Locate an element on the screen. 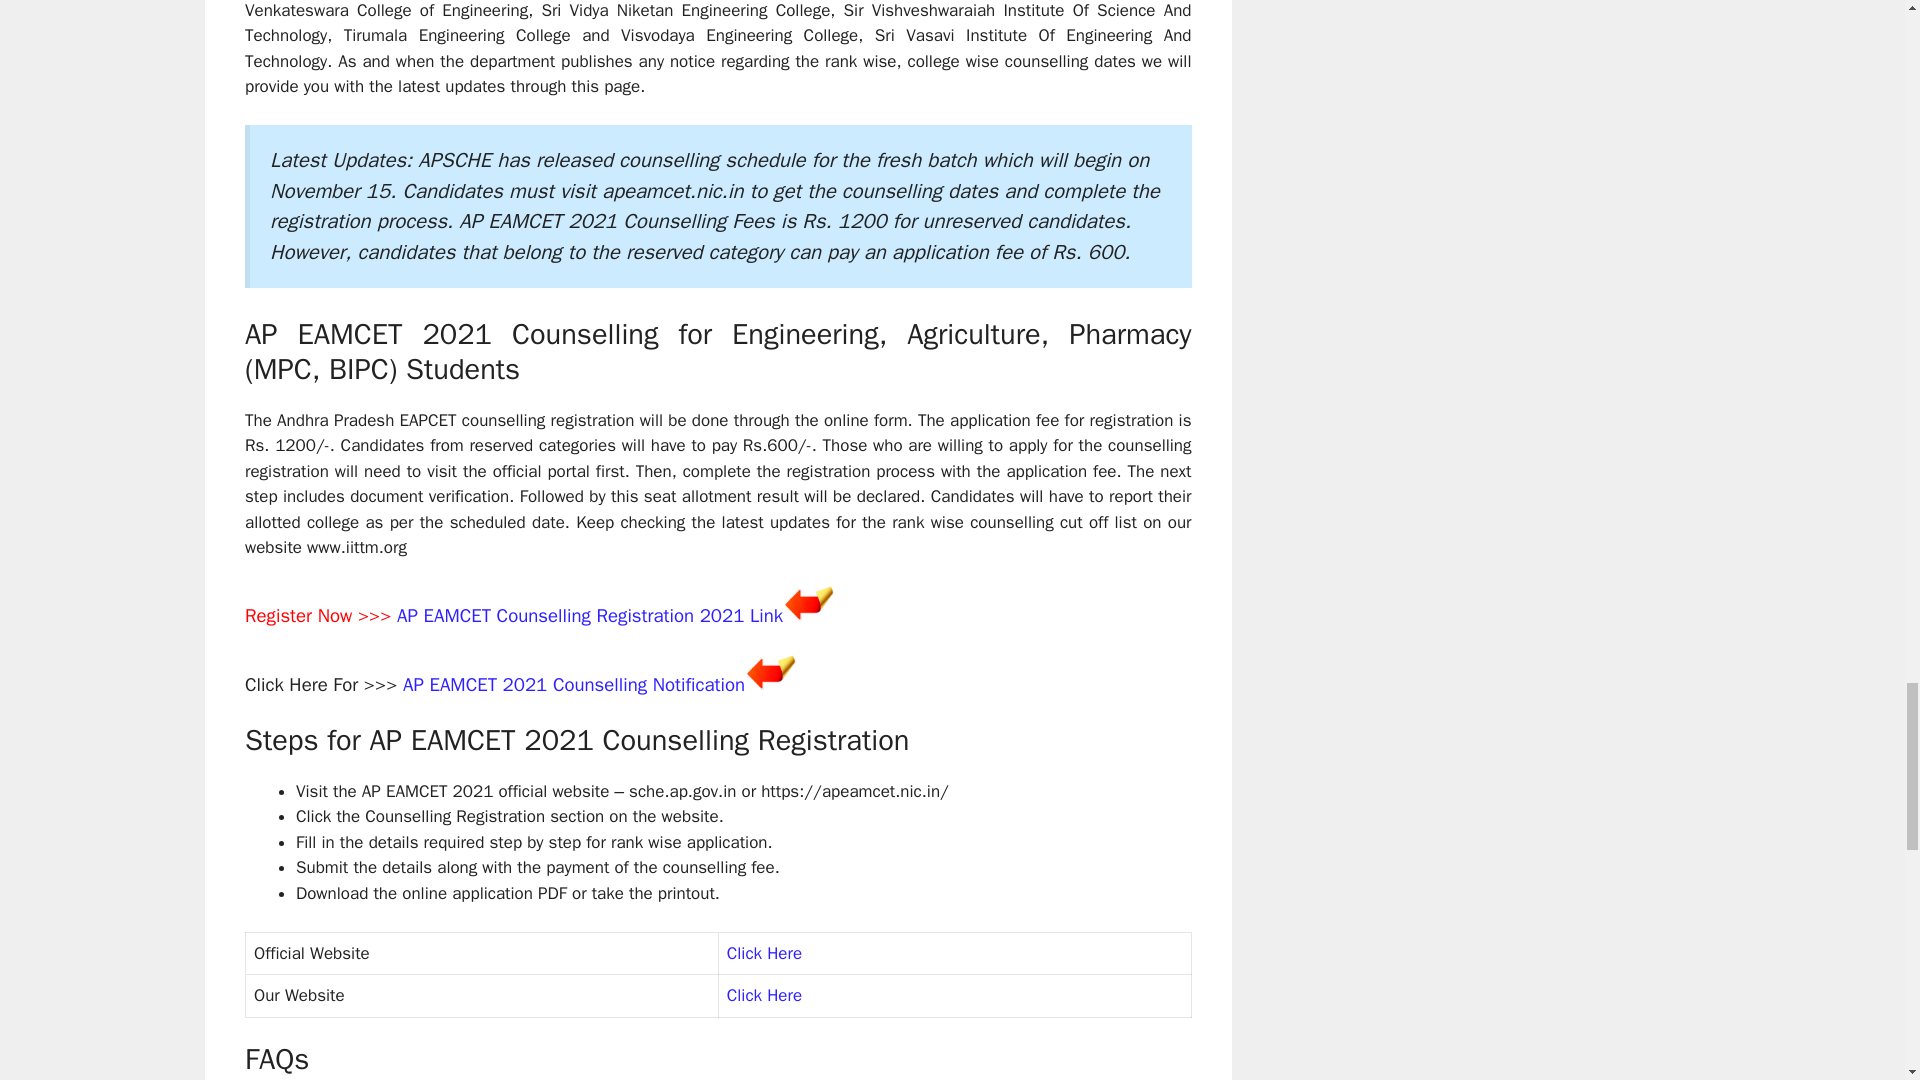  Click Here is located at coordinates (764, 994).